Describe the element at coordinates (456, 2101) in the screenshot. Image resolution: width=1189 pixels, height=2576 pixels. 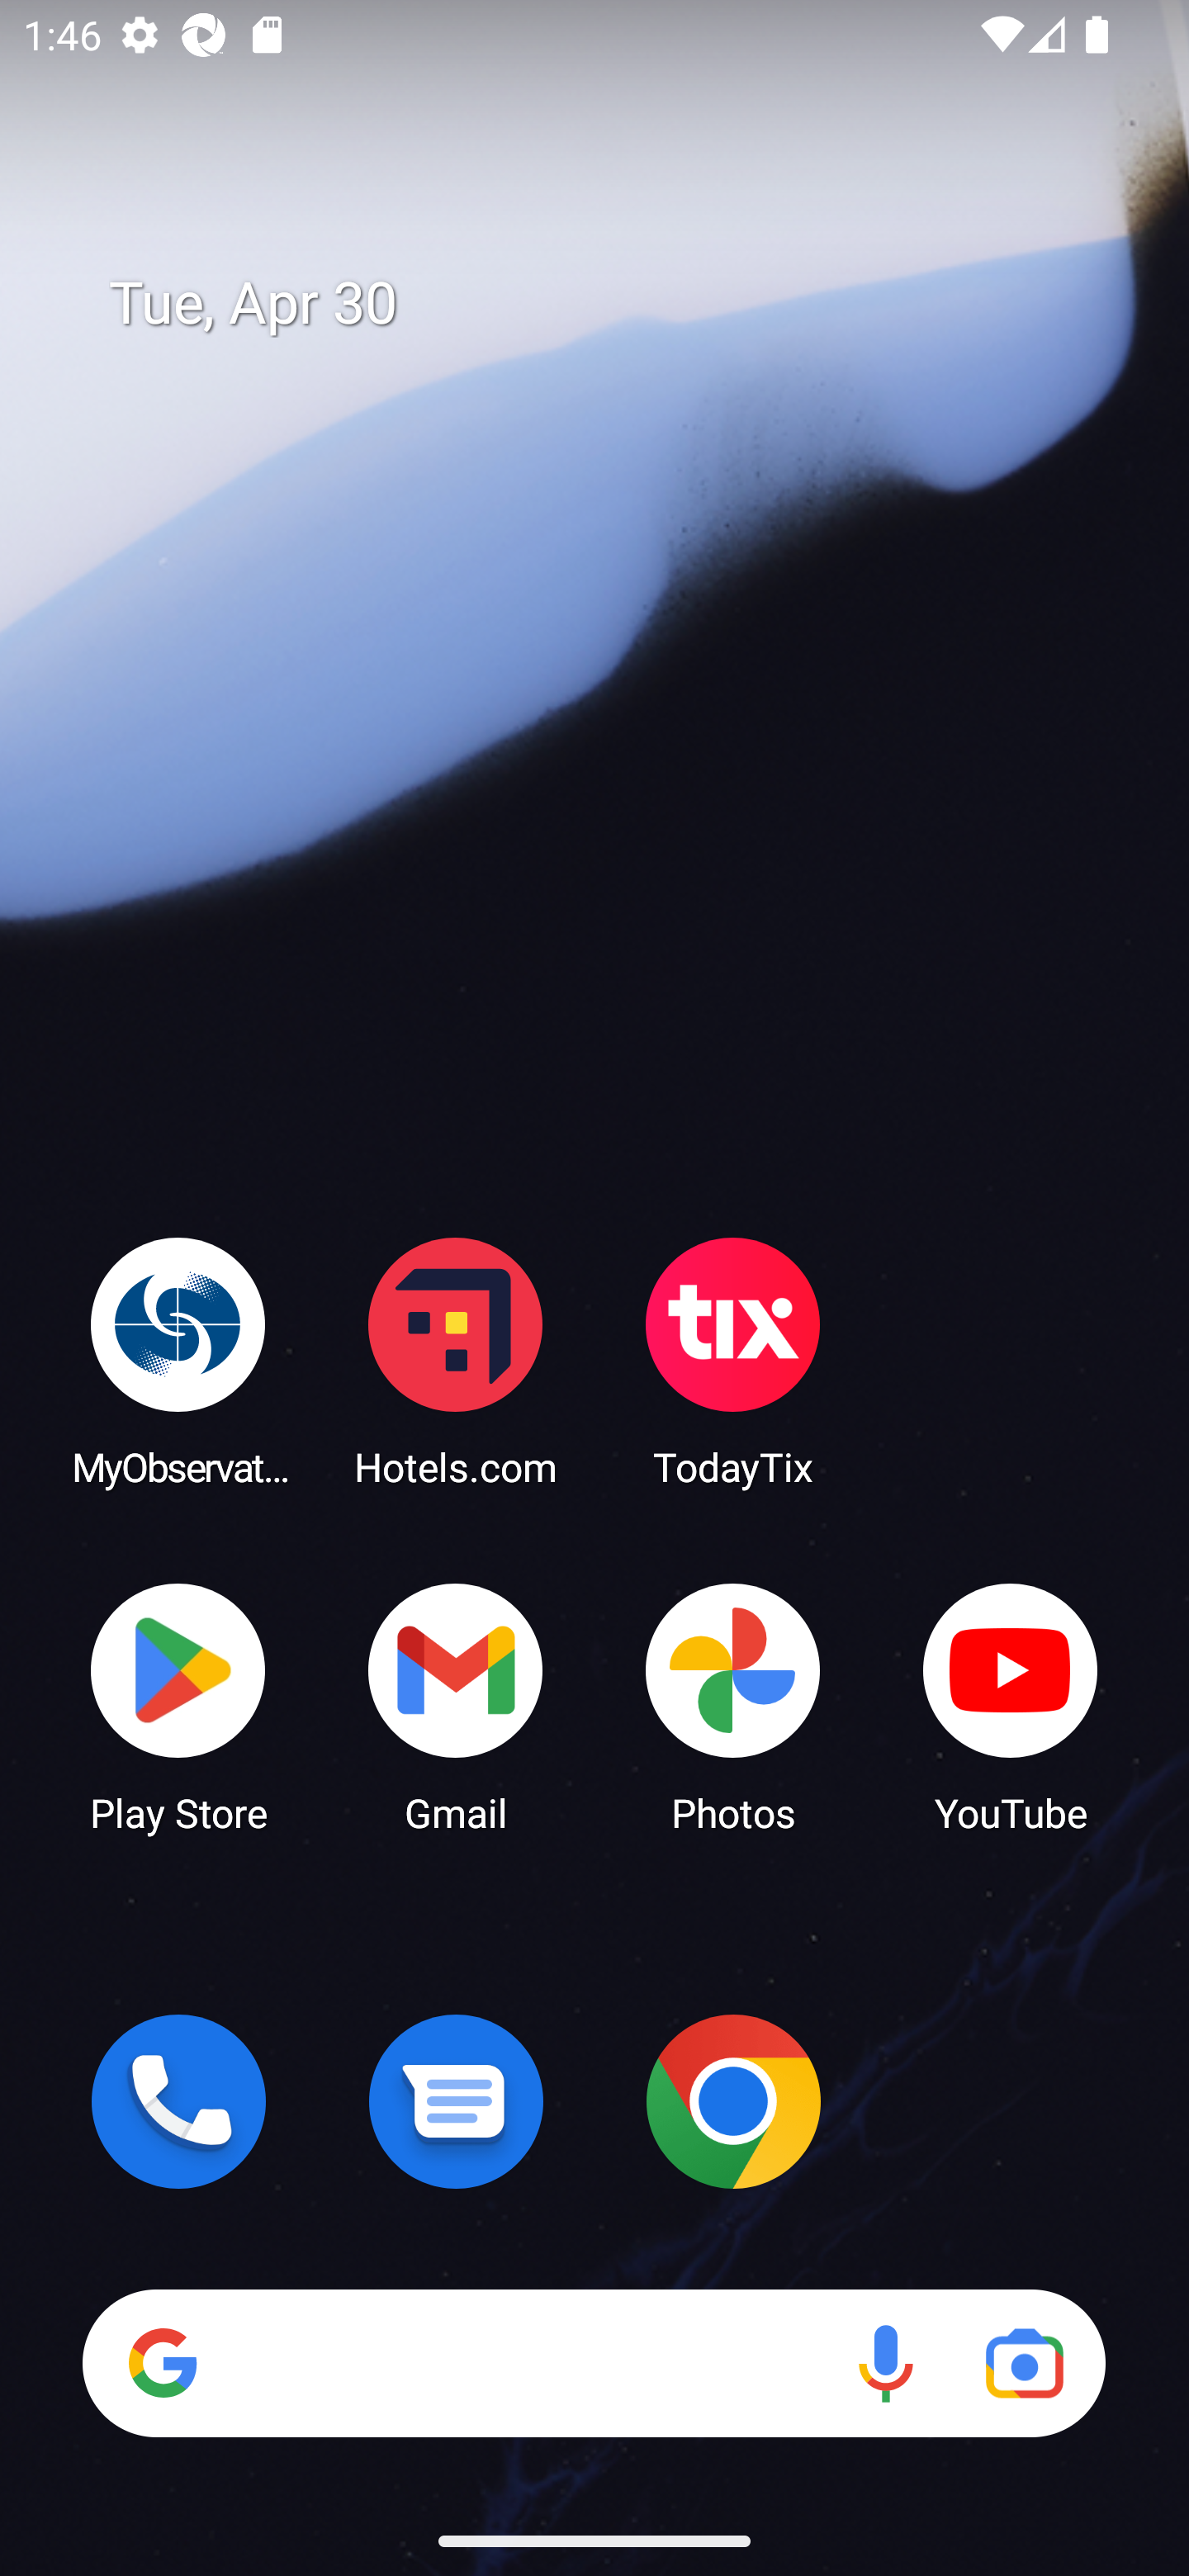
I see `Messages` at that location.